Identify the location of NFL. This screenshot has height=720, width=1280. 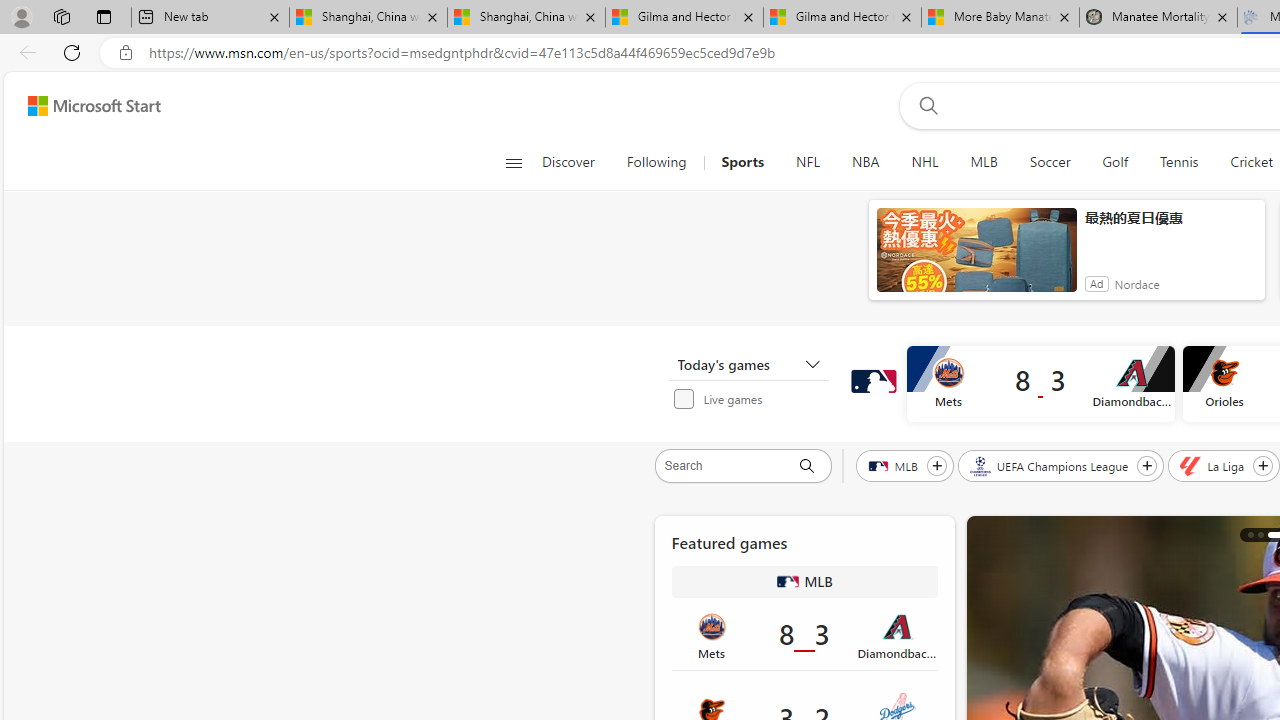
(808, 162).